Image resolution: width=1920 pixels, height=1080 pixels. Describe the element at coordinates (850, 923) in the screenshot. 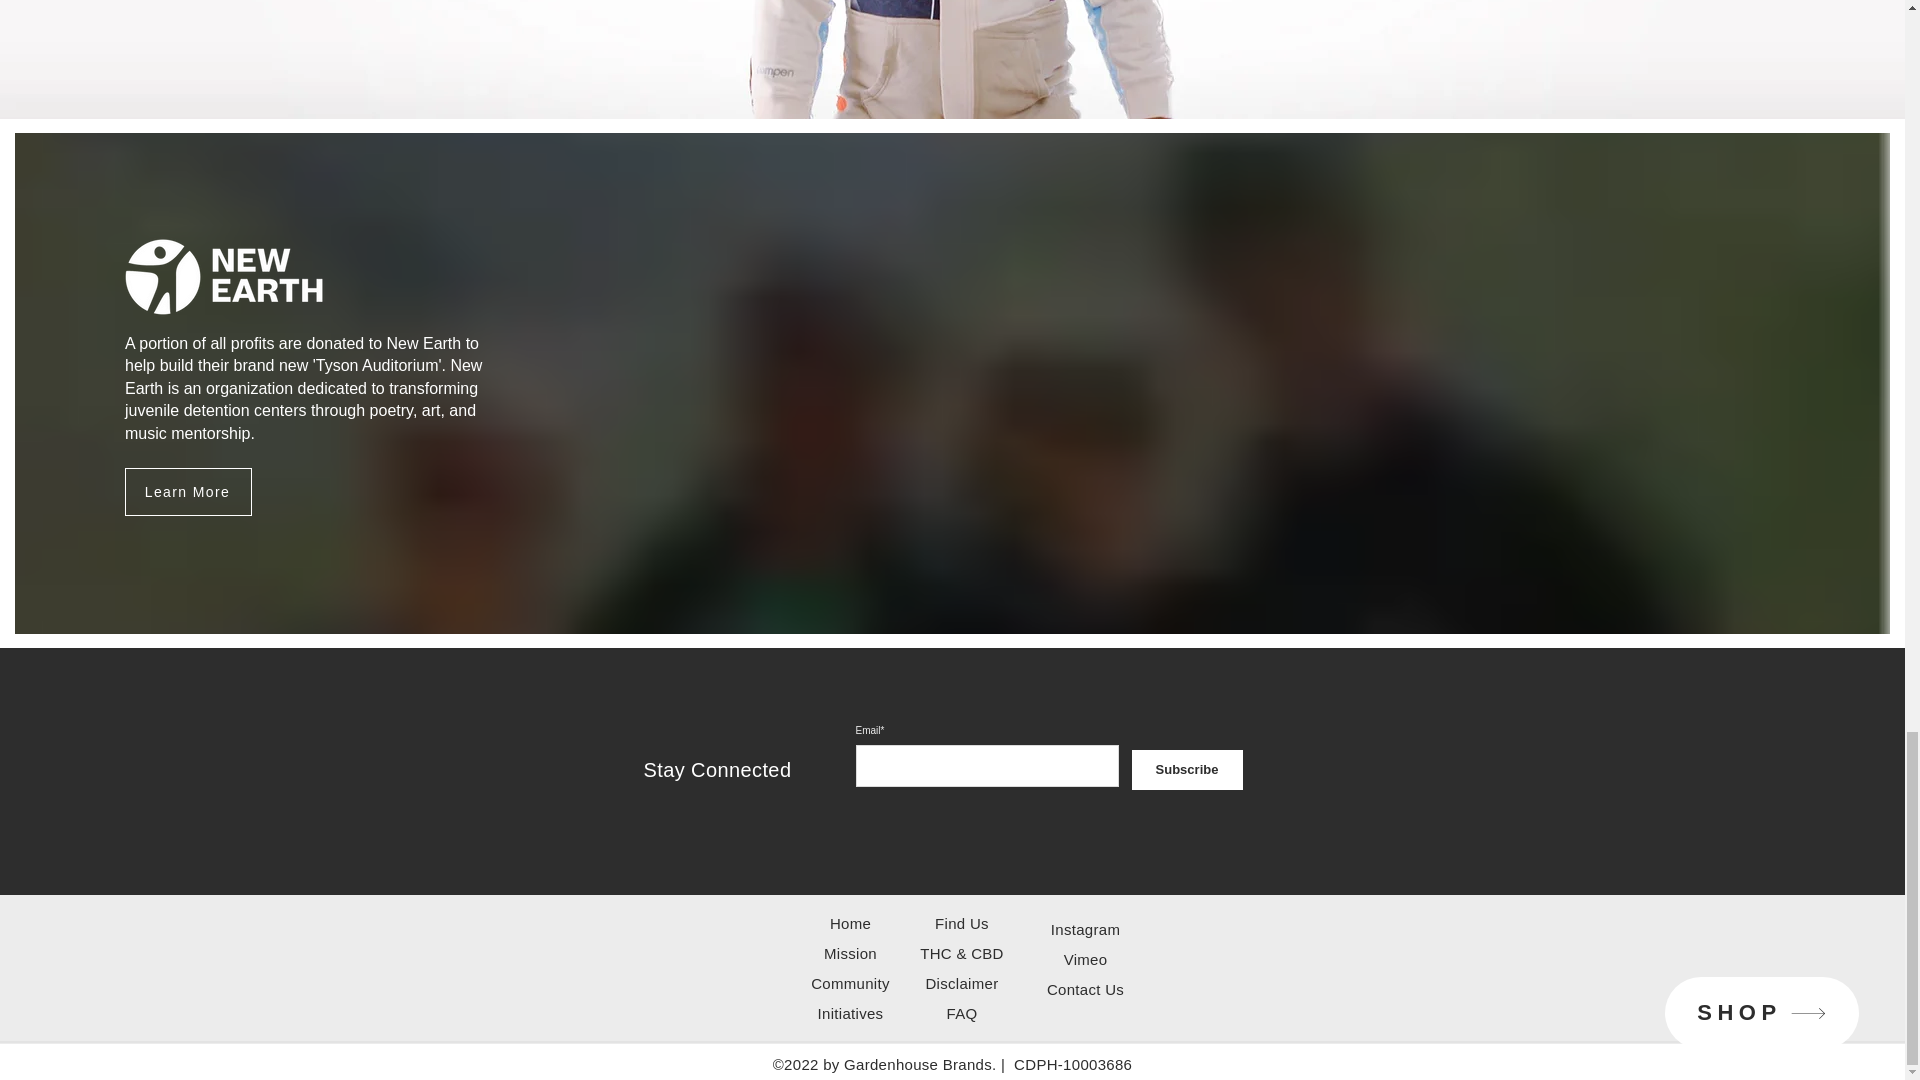

I see `Home` at that location.